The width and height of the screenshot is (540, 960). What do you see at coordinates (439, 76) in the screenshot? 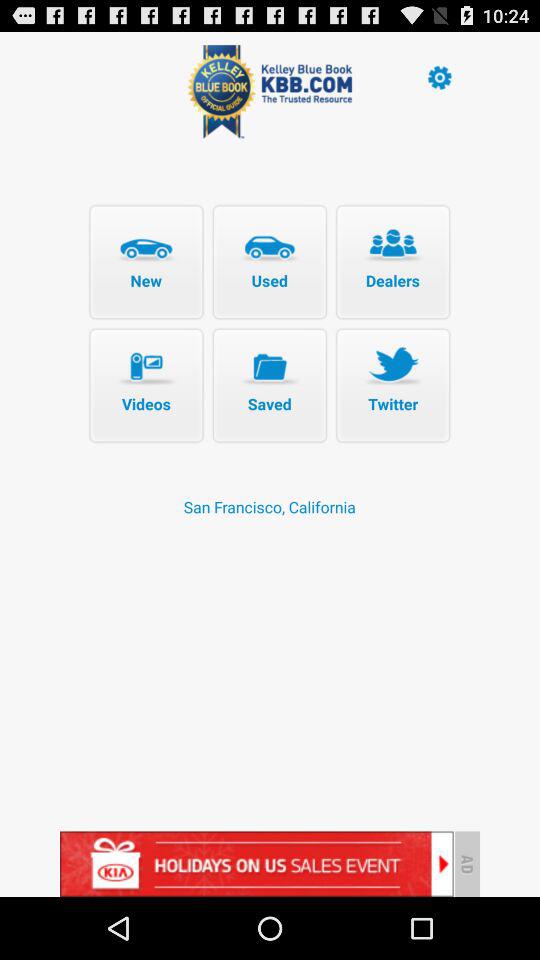
I see `go to settings` at bounding box center [439, 76].